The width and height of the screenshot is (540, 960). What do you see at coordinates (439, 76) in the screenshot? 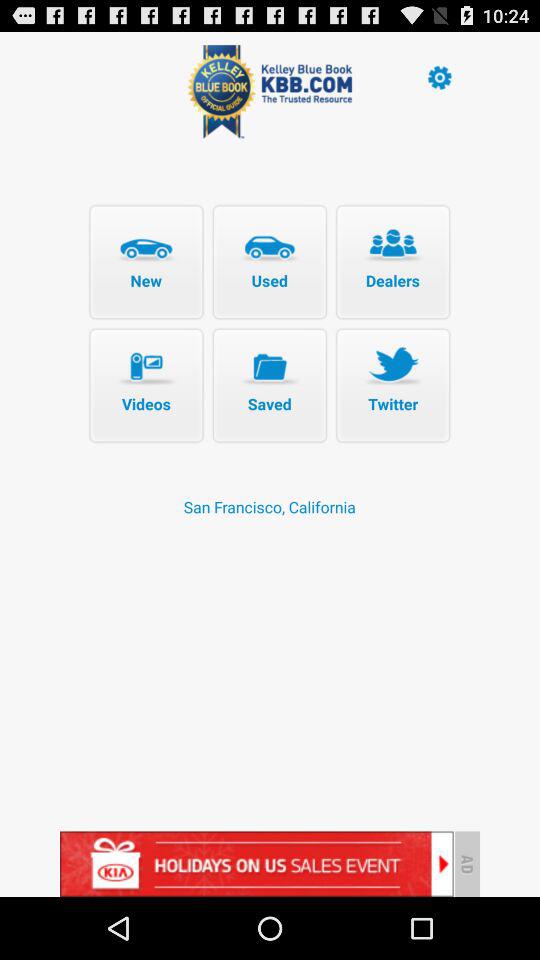
I see `go to settings` at bounding box center [439, 76].